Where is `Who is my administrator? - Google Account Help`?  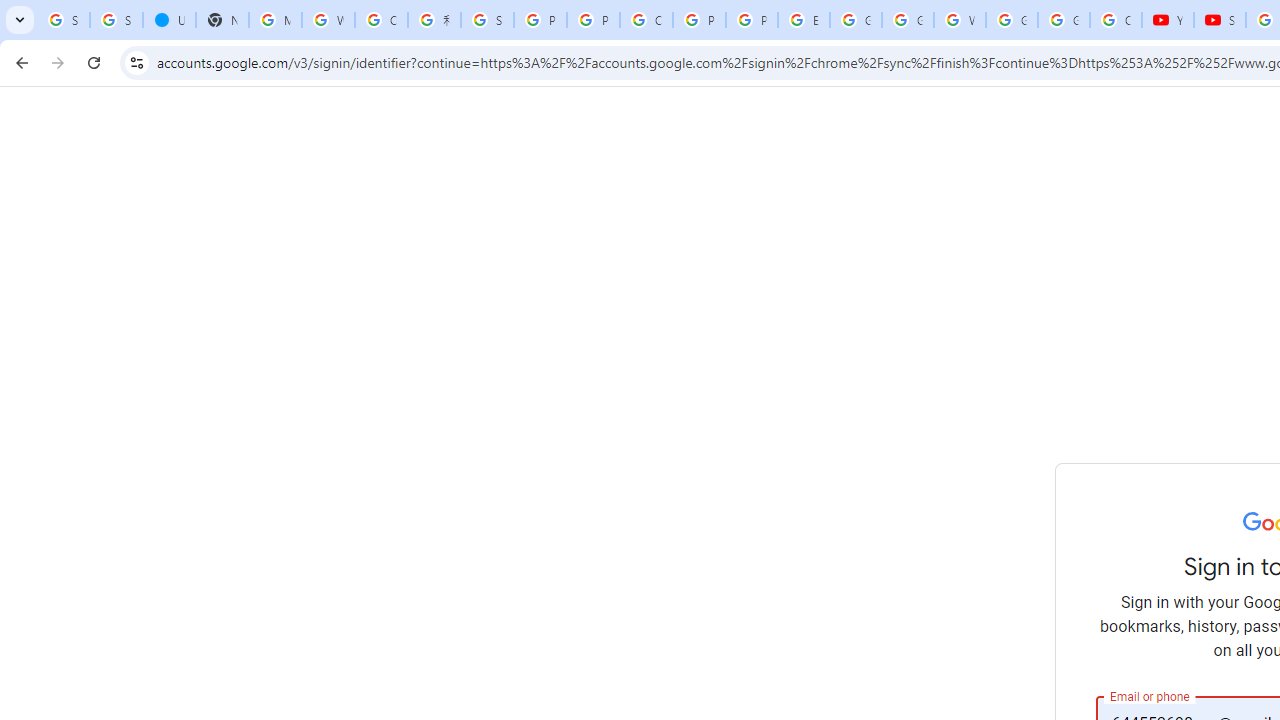
Who is my administrator? - Google Account Help is located at coordinates (328, 20).